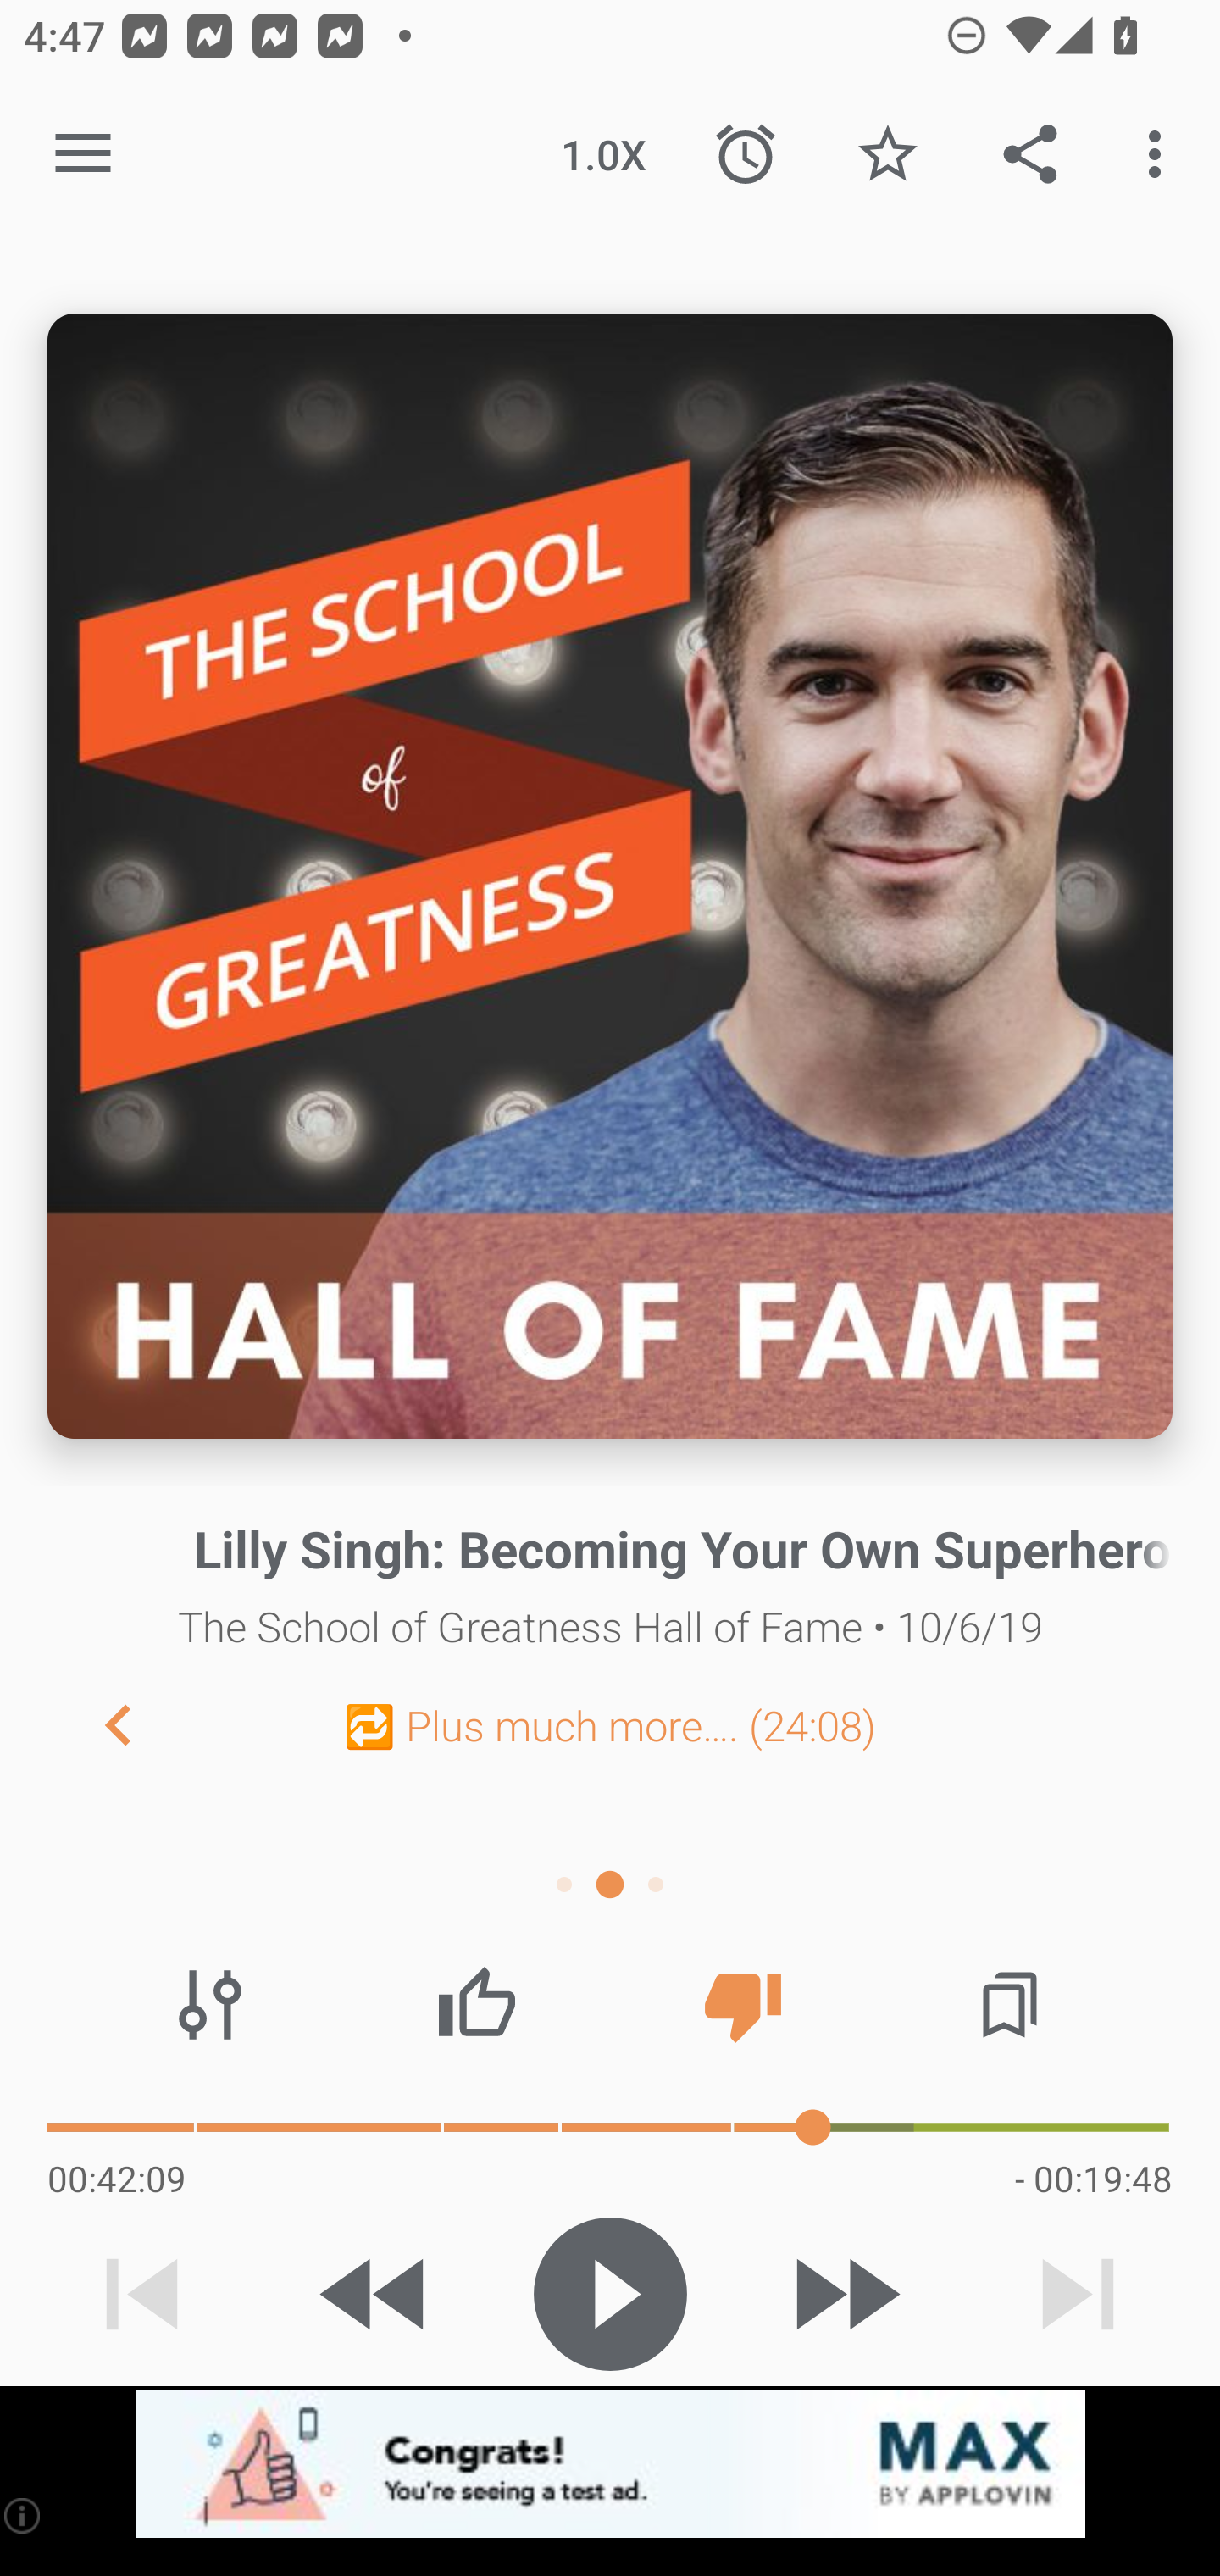 Image resolution: width=1220 pixels, height=2576 pixels. What do you see at coordinates (1161, 154) in the screenshot?
I see `More options` at bounding box center [1161, 154].